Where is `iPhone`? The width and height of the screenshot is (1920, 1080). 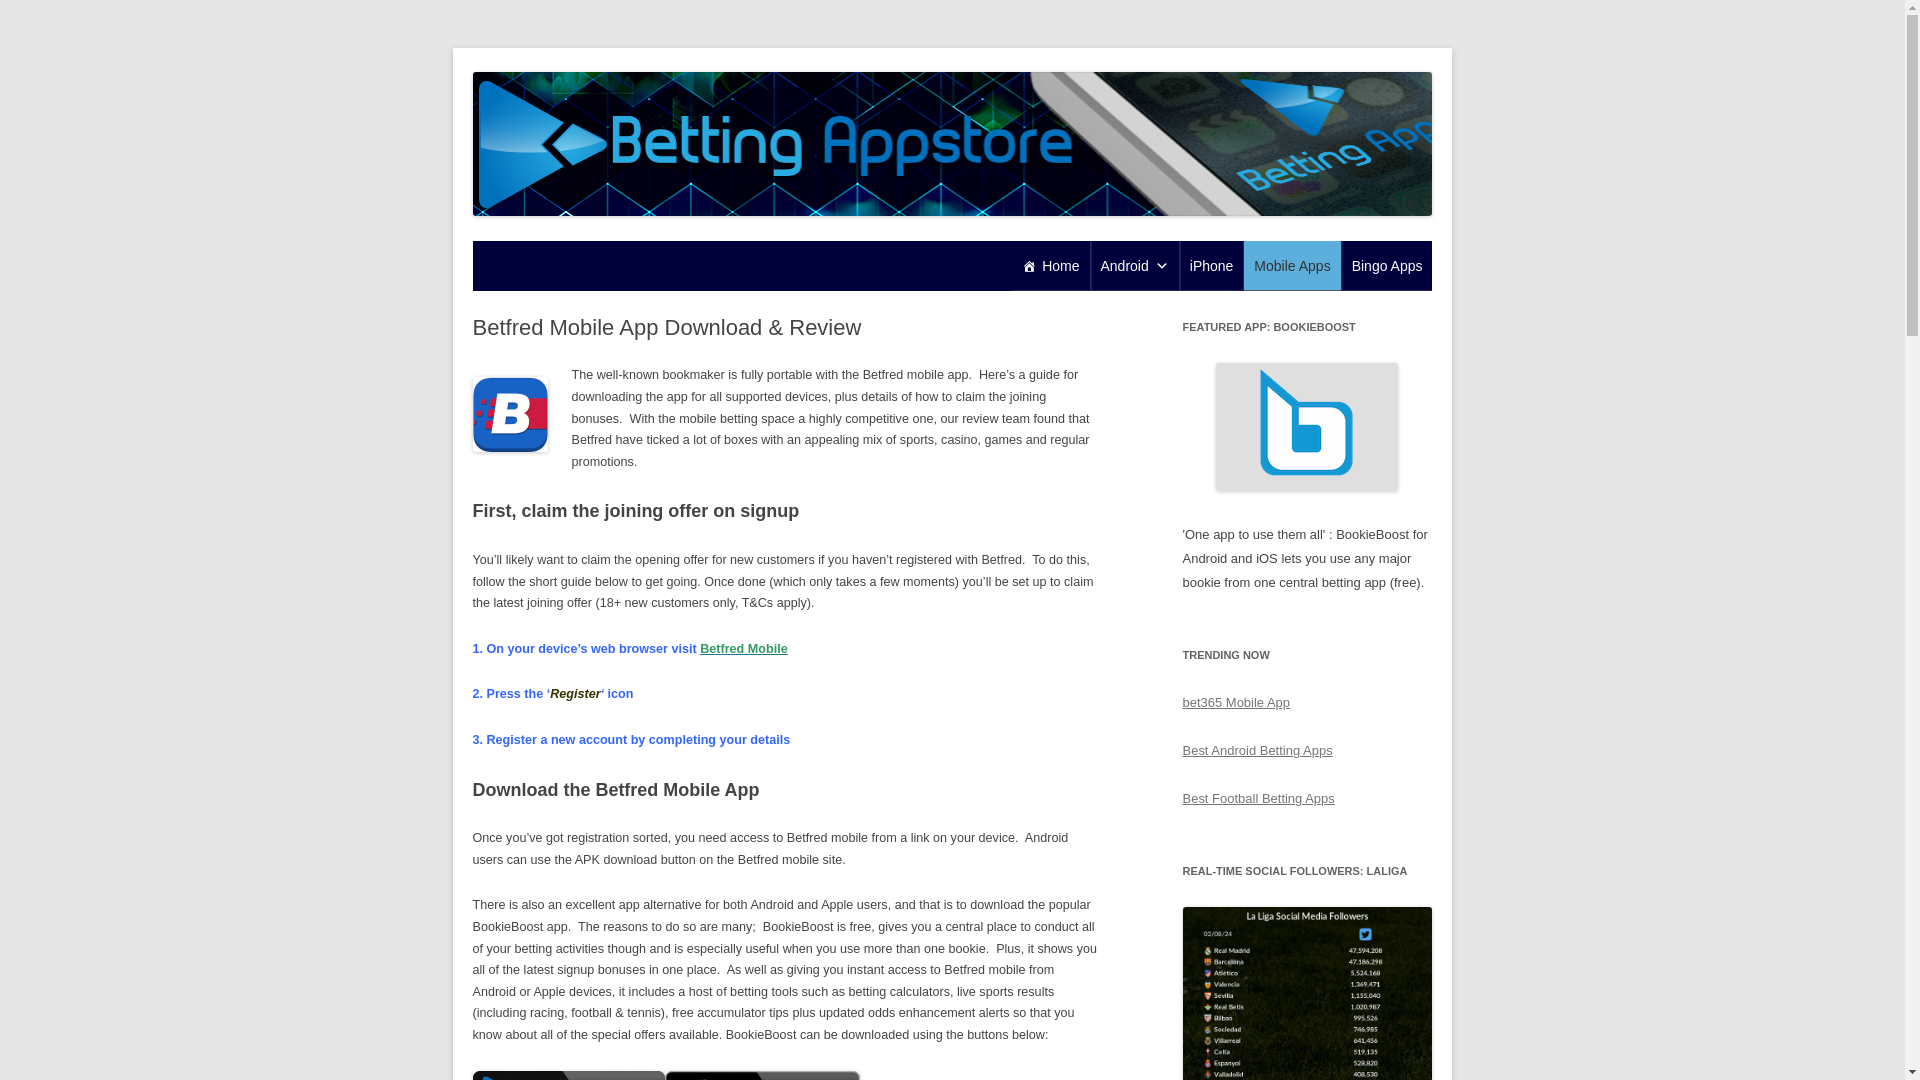 iPhone is located at coordinates (1212, 265).